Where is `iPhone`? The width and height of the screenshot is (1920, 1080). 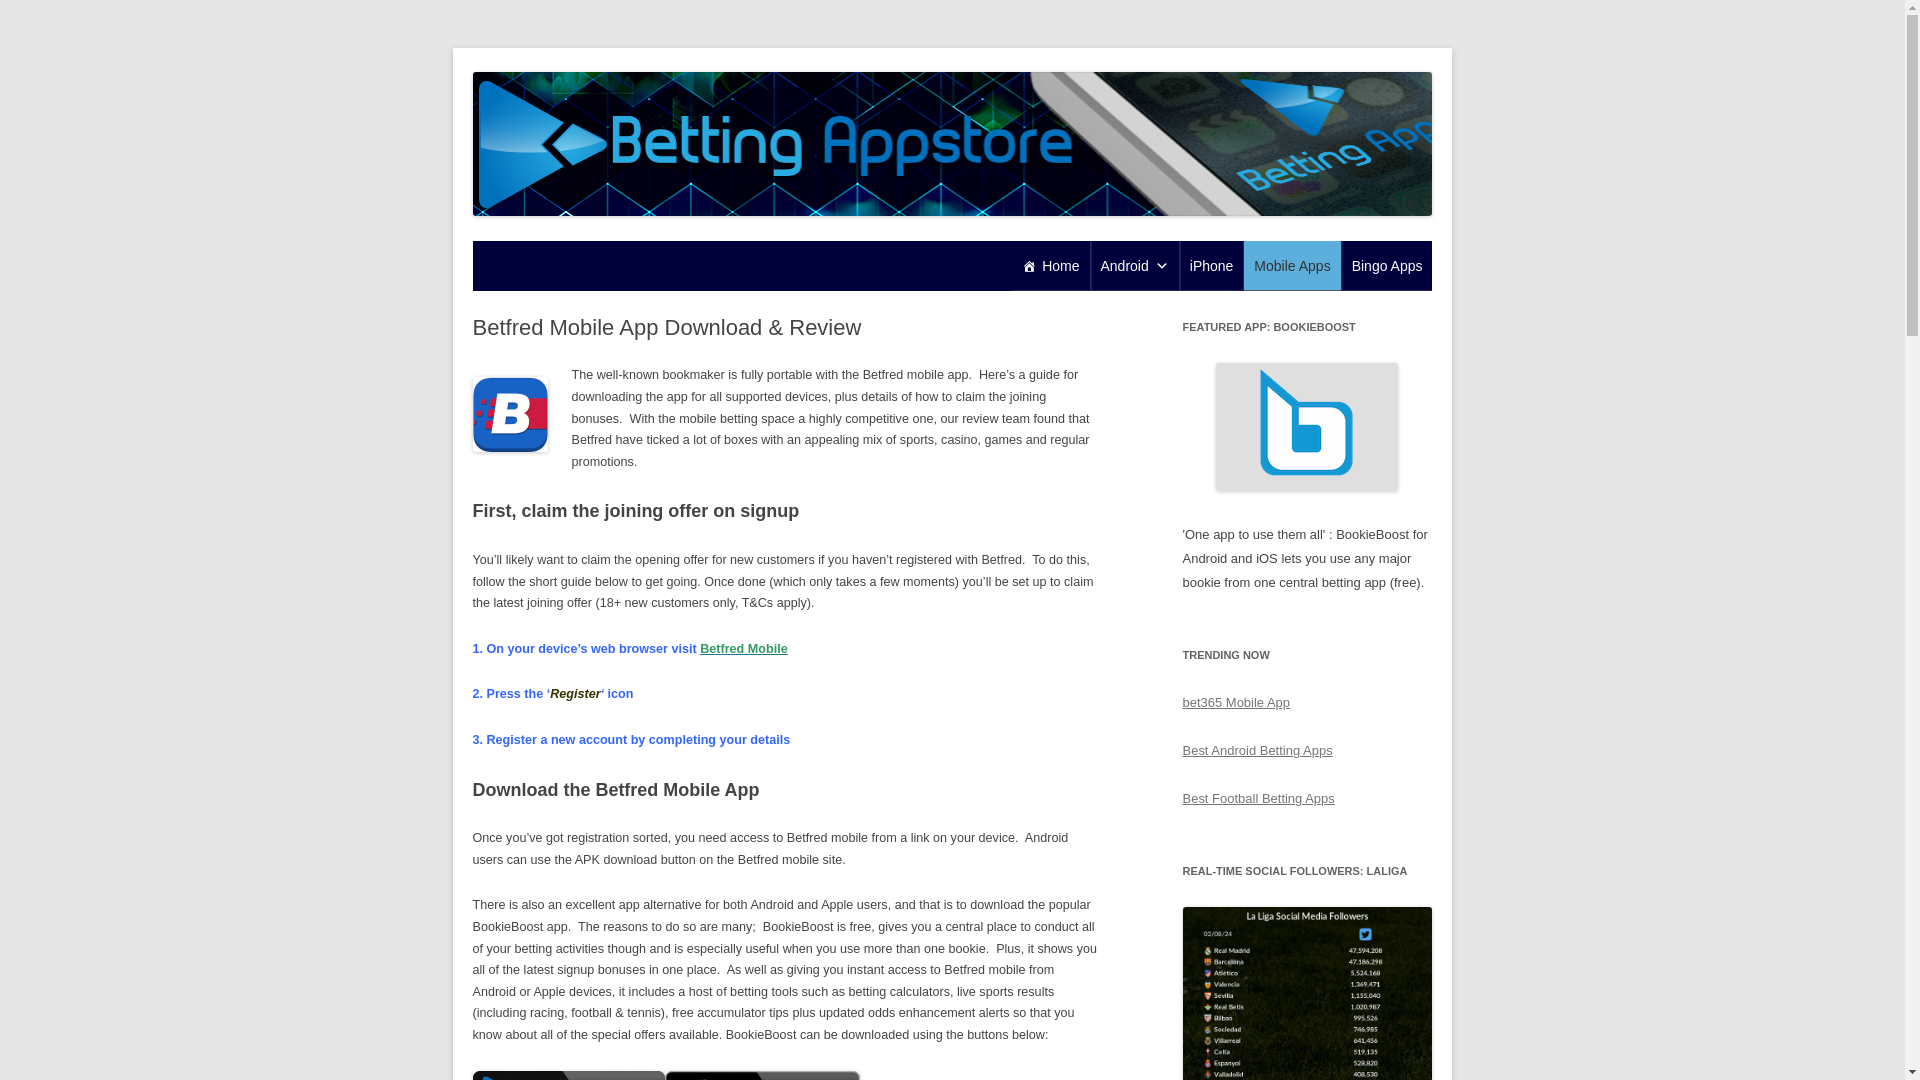 iPhone is located at coordinates (1212, 265).